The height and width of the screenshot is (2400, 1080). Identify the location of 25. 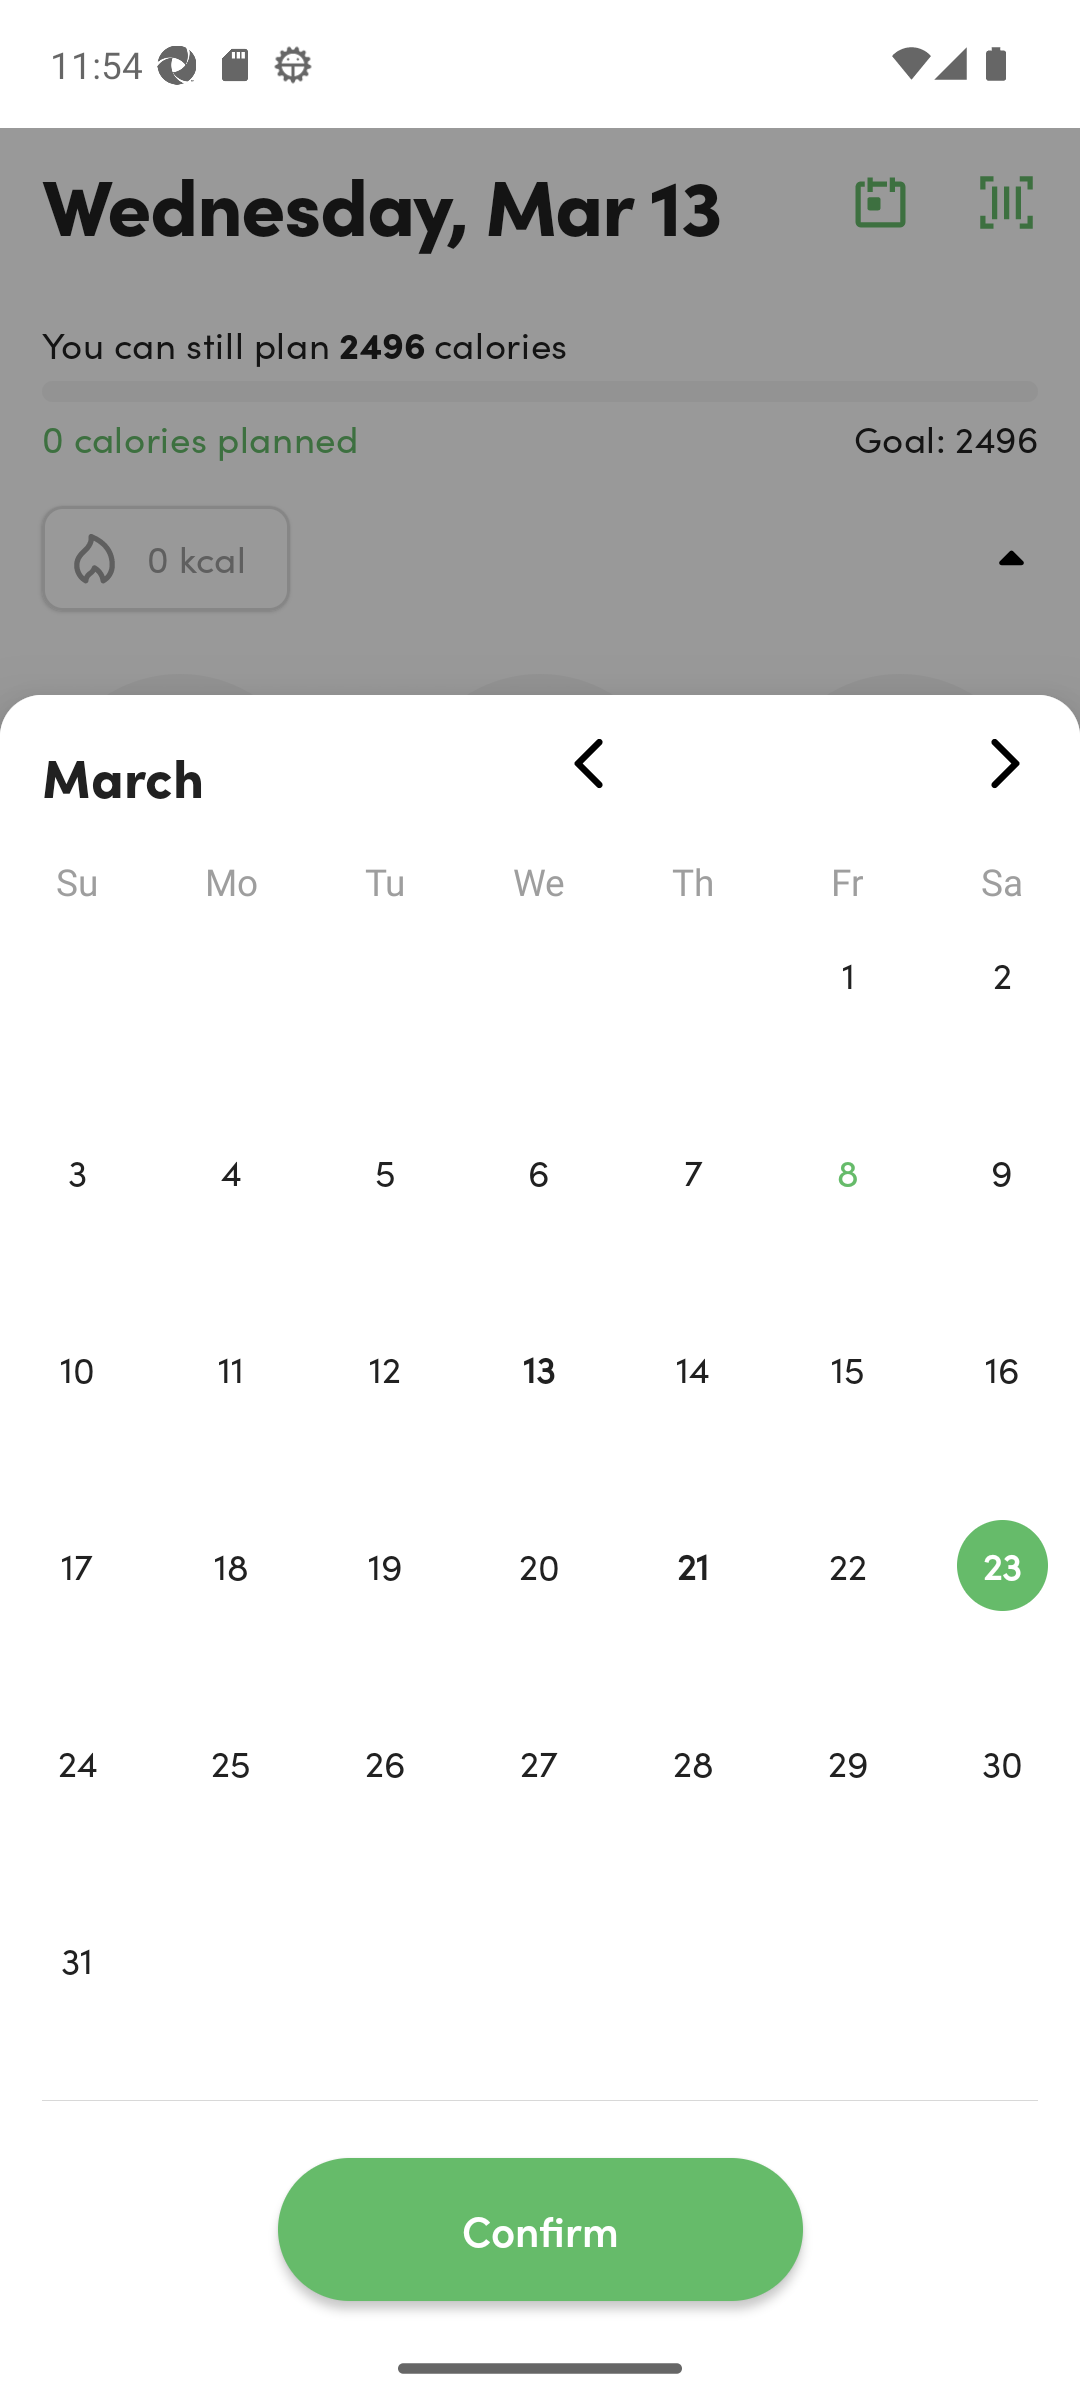
(230, 1804).